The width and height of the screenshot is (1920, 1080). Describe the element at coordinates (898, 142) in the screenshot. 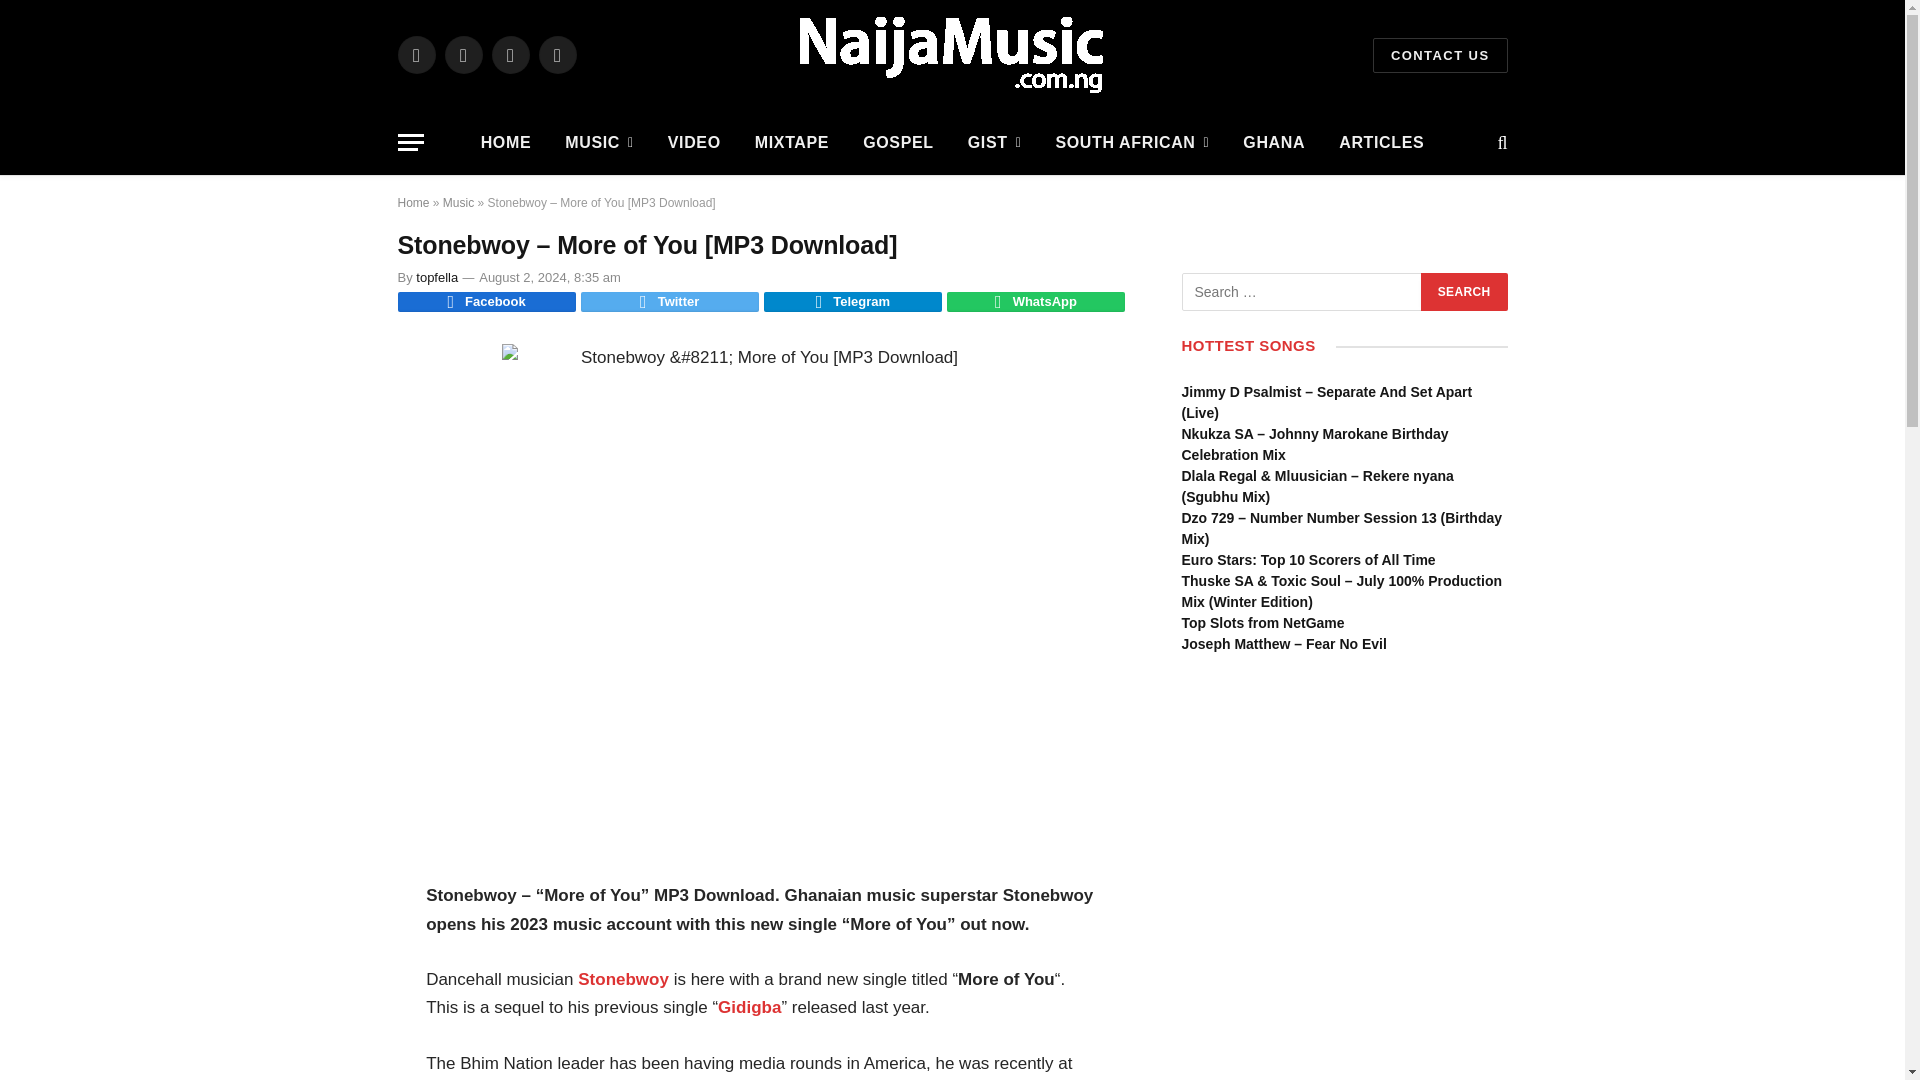

I see `GOSPEL` at that location.